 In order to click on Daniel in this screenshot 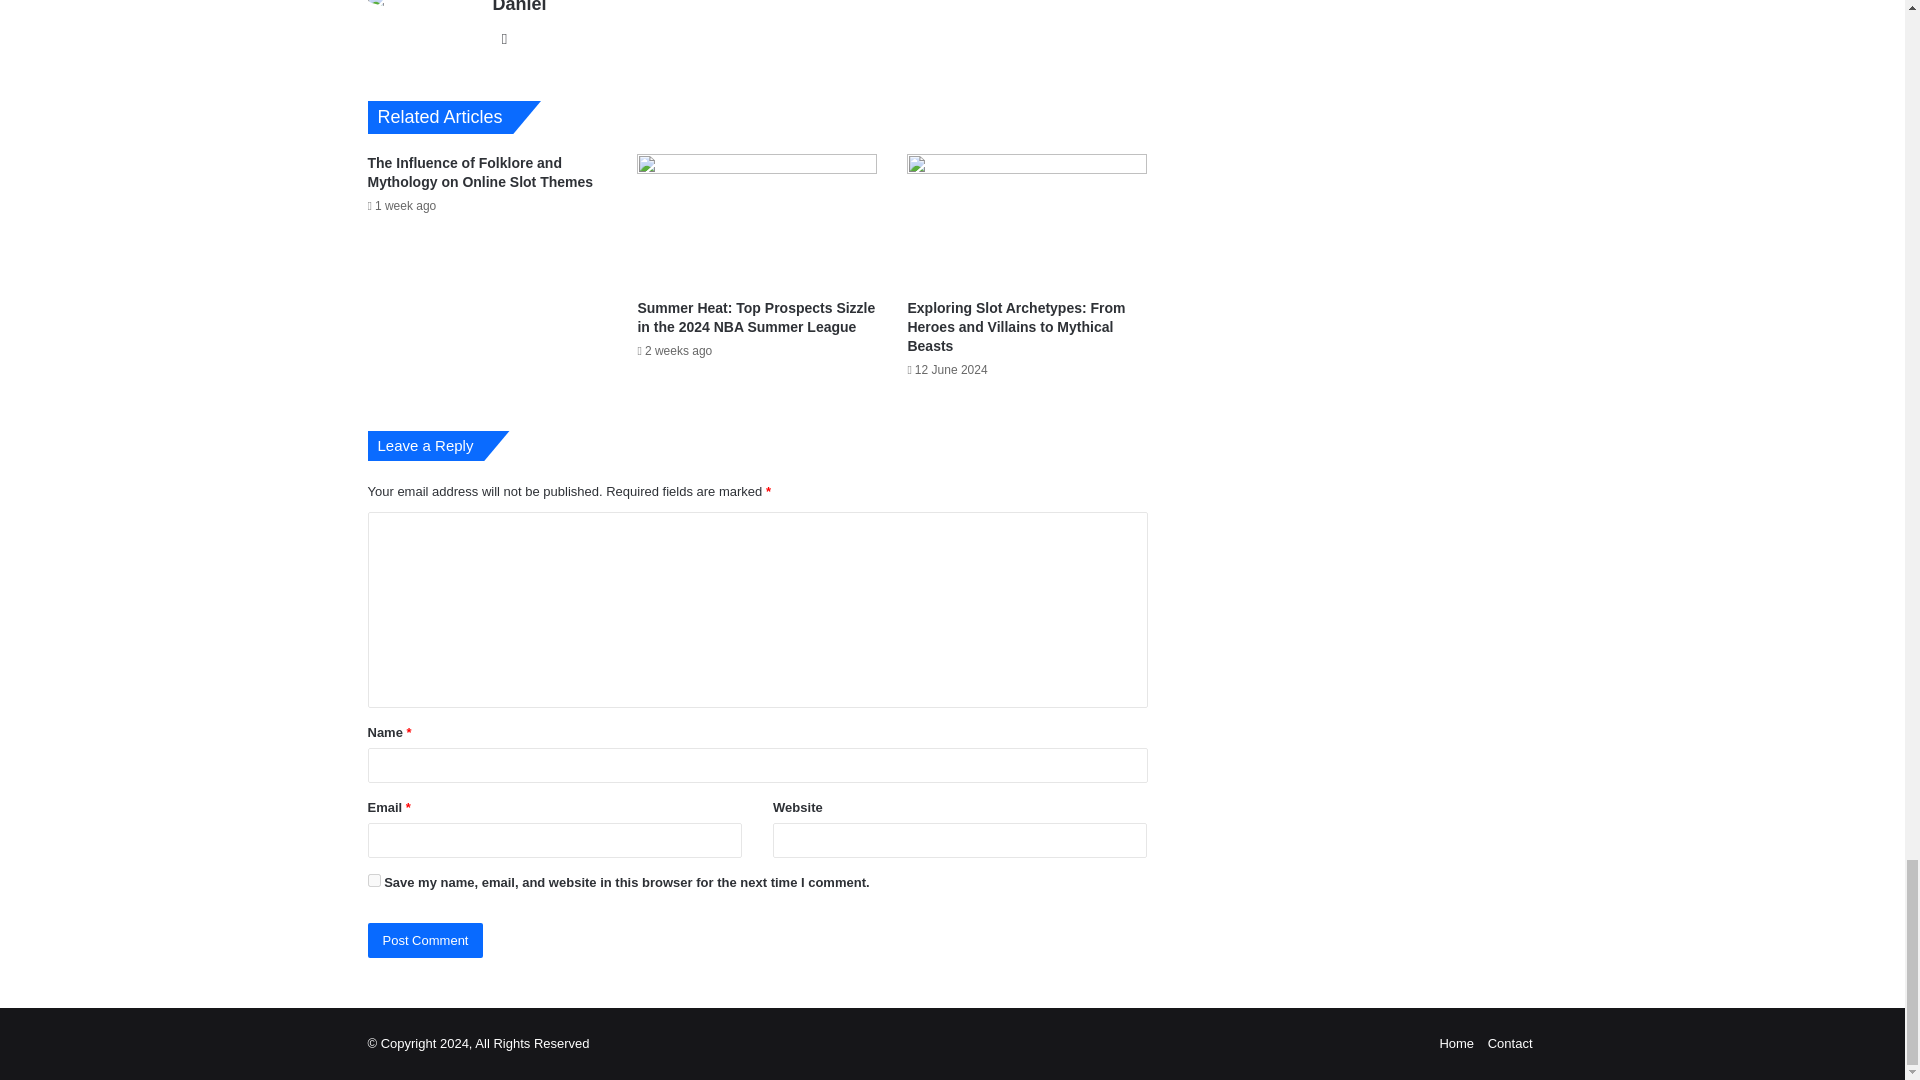, I will do `click(518, 7)`.